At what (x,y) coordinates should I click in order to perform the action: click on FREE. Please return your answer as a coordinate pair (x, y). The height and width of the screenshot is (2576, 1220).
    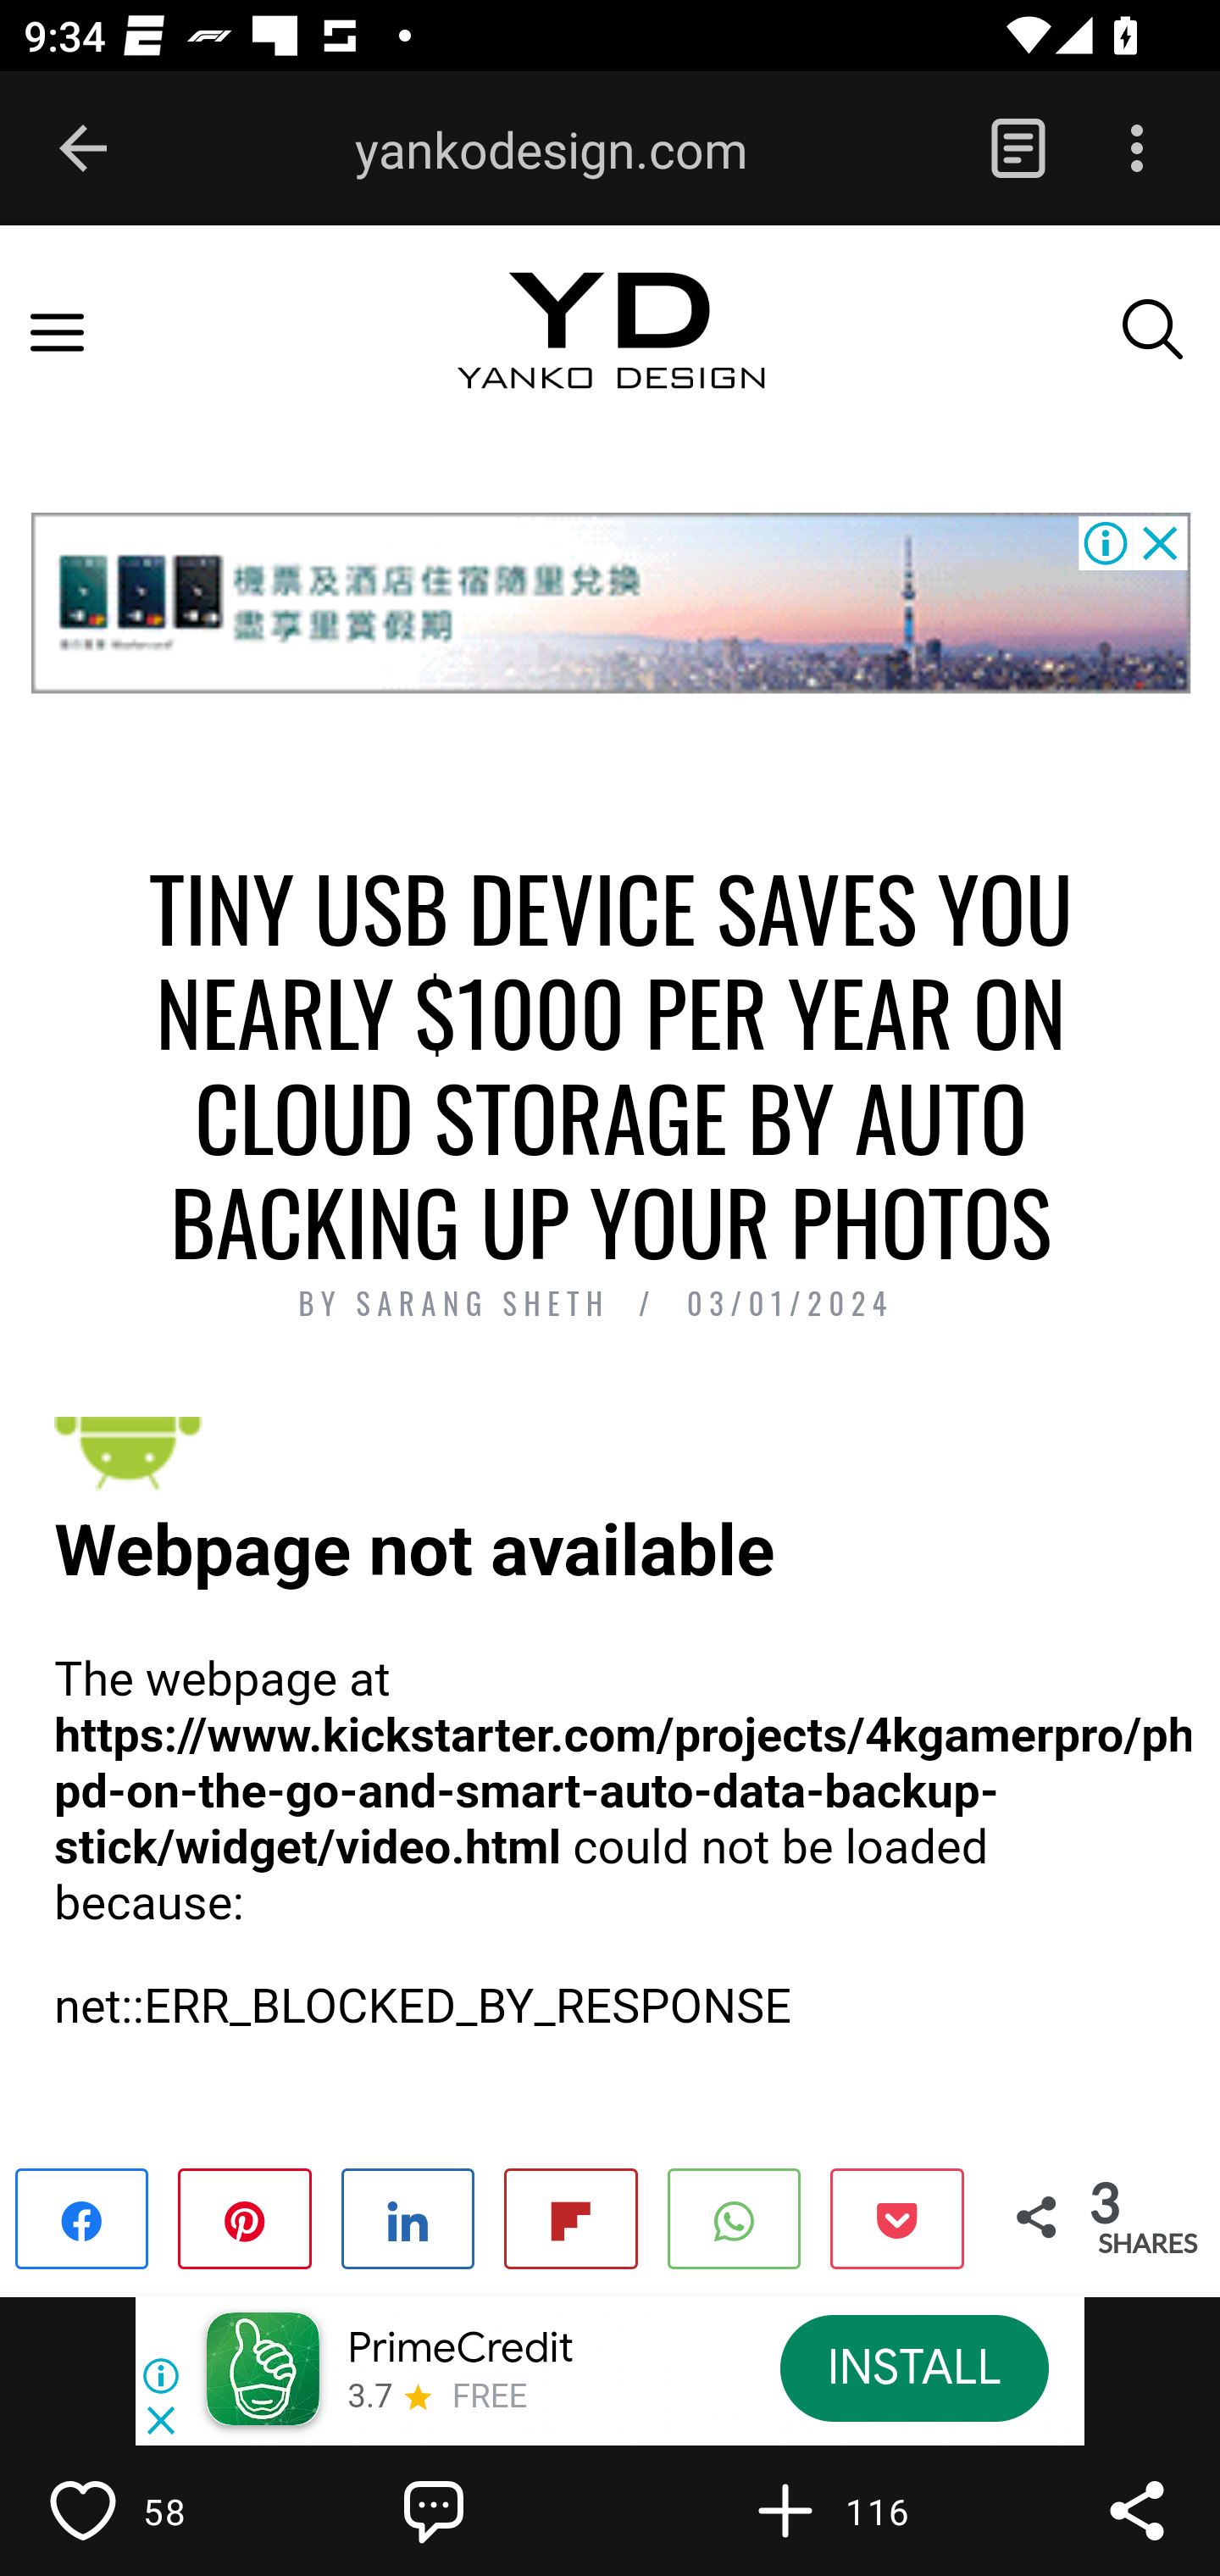
    Looking at the image, I should click on (490, 2398).